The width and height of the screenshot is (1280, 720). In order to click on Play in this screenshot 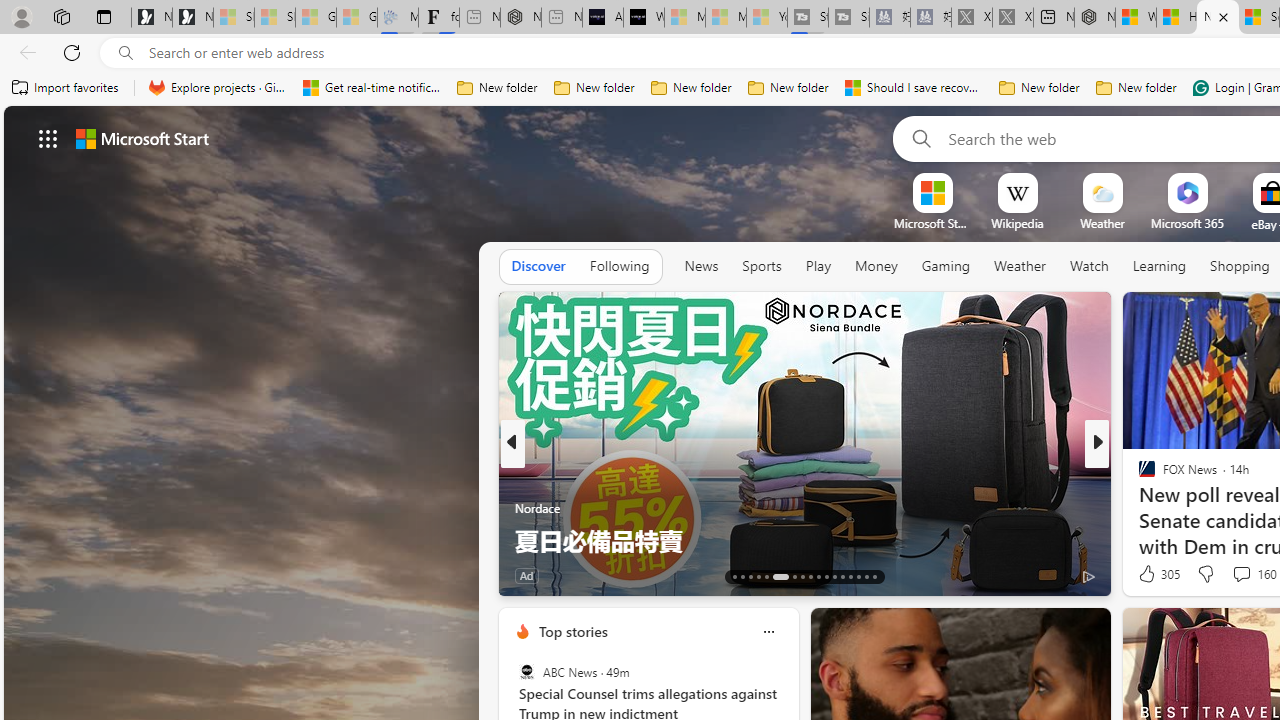, I will do `click(818, 266)`.